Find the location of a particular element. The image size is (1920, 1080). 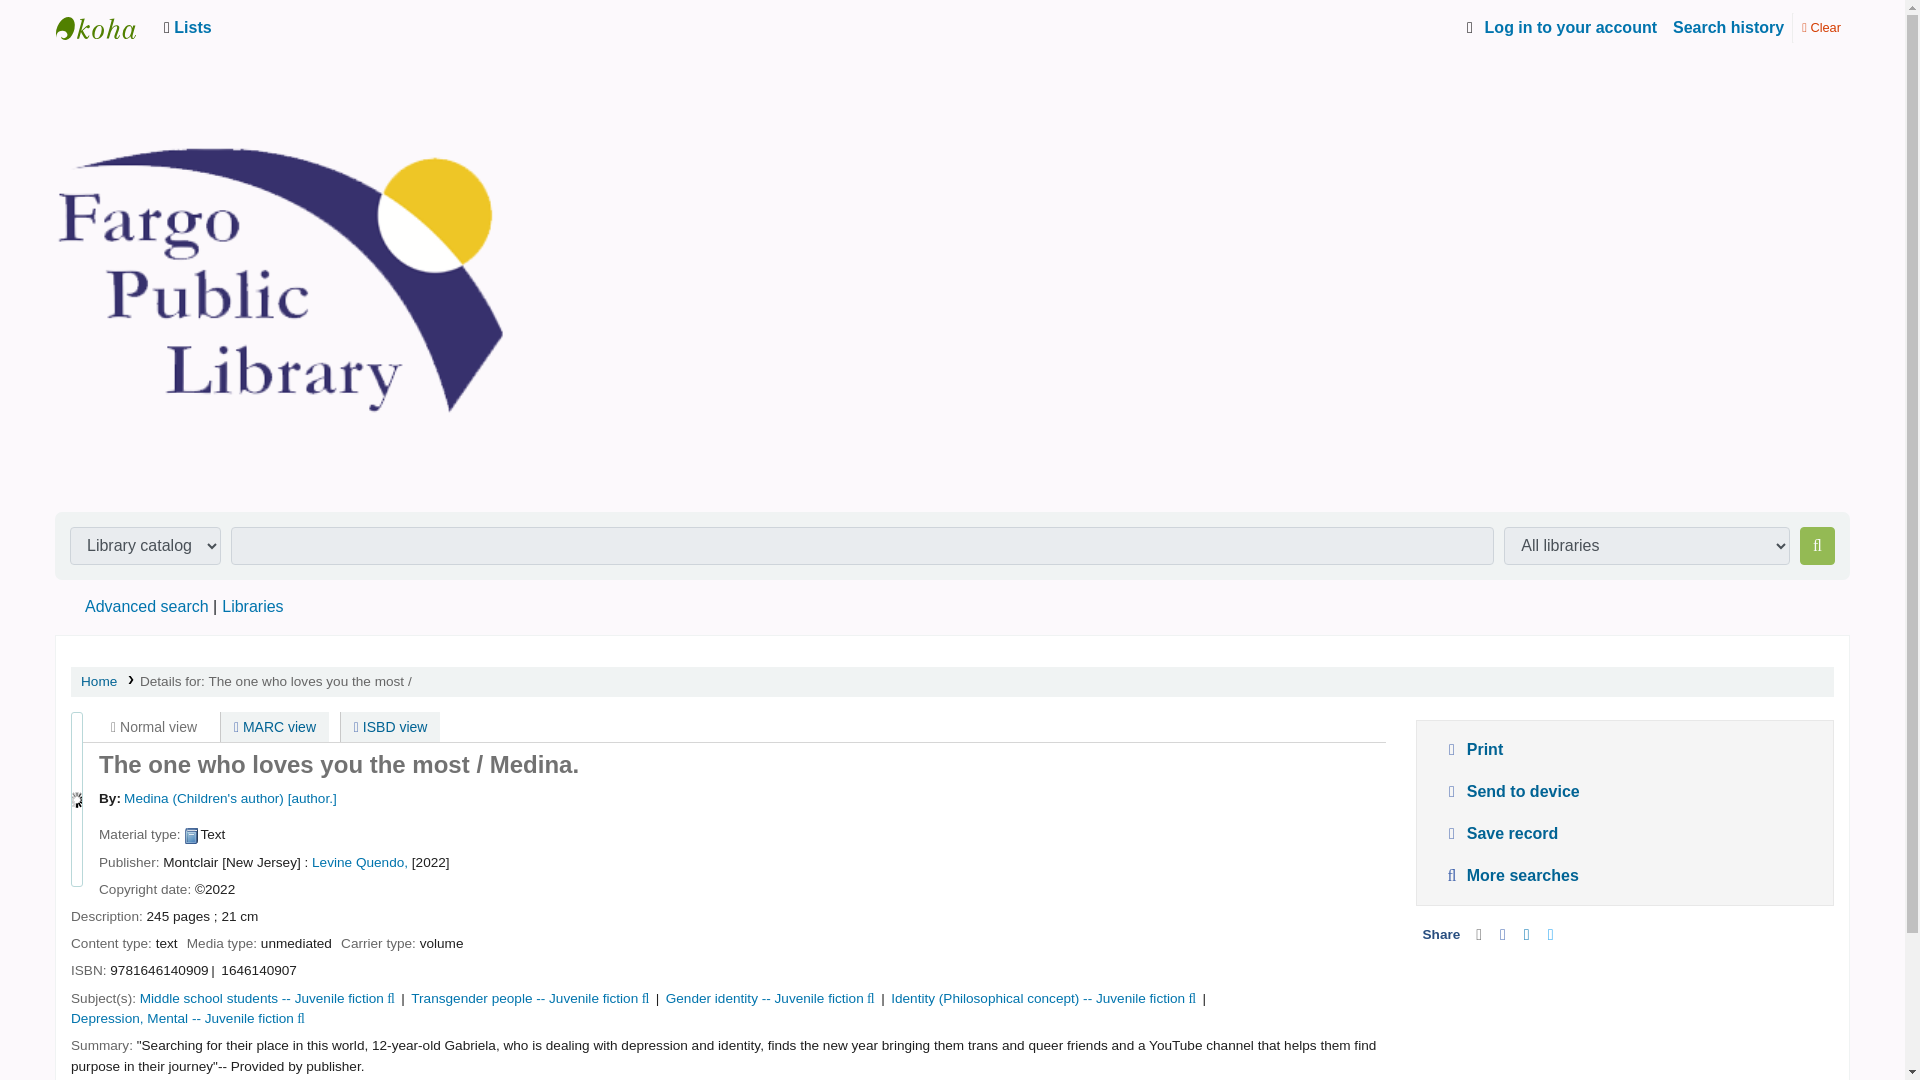

Search is located at coordinates (1818, 546).